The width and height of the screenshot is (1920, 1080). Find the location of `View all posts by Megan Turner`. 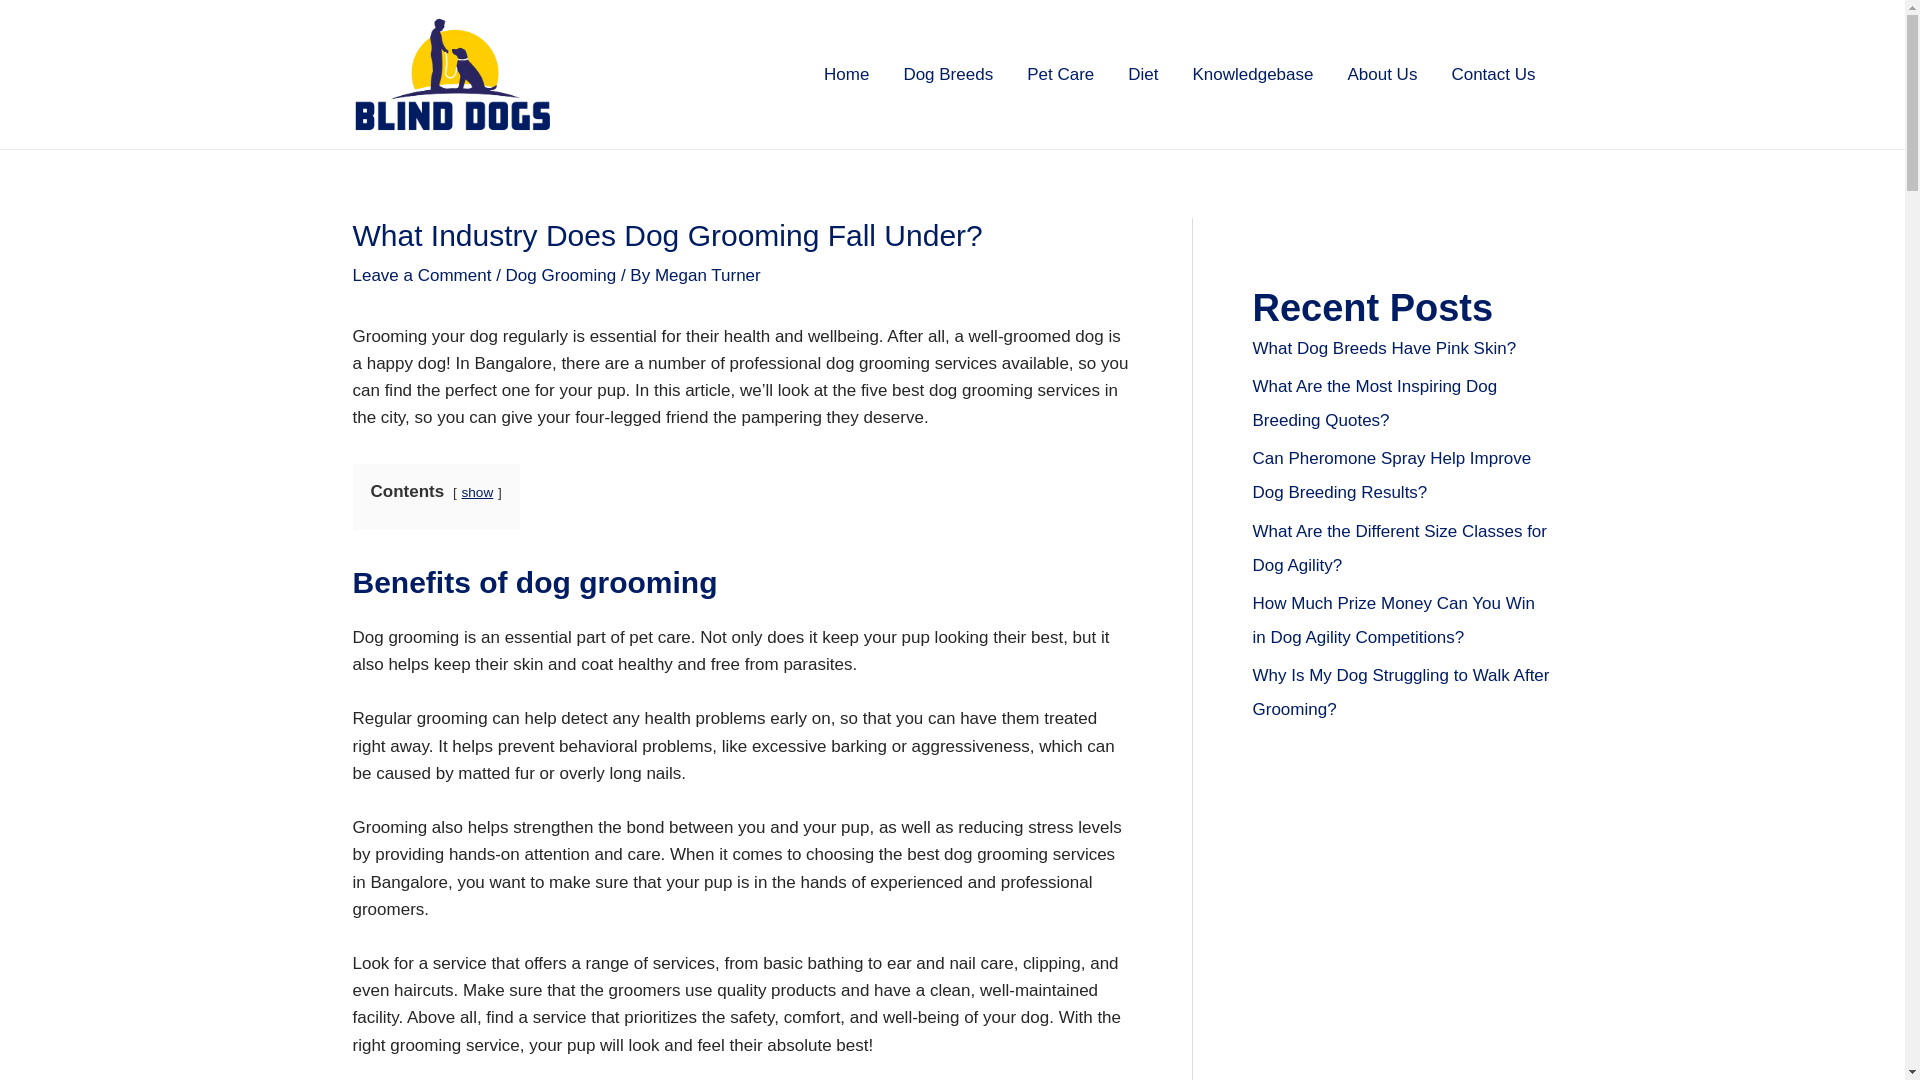

View all posts by Megan Turner is located at coordinates (707, 275).